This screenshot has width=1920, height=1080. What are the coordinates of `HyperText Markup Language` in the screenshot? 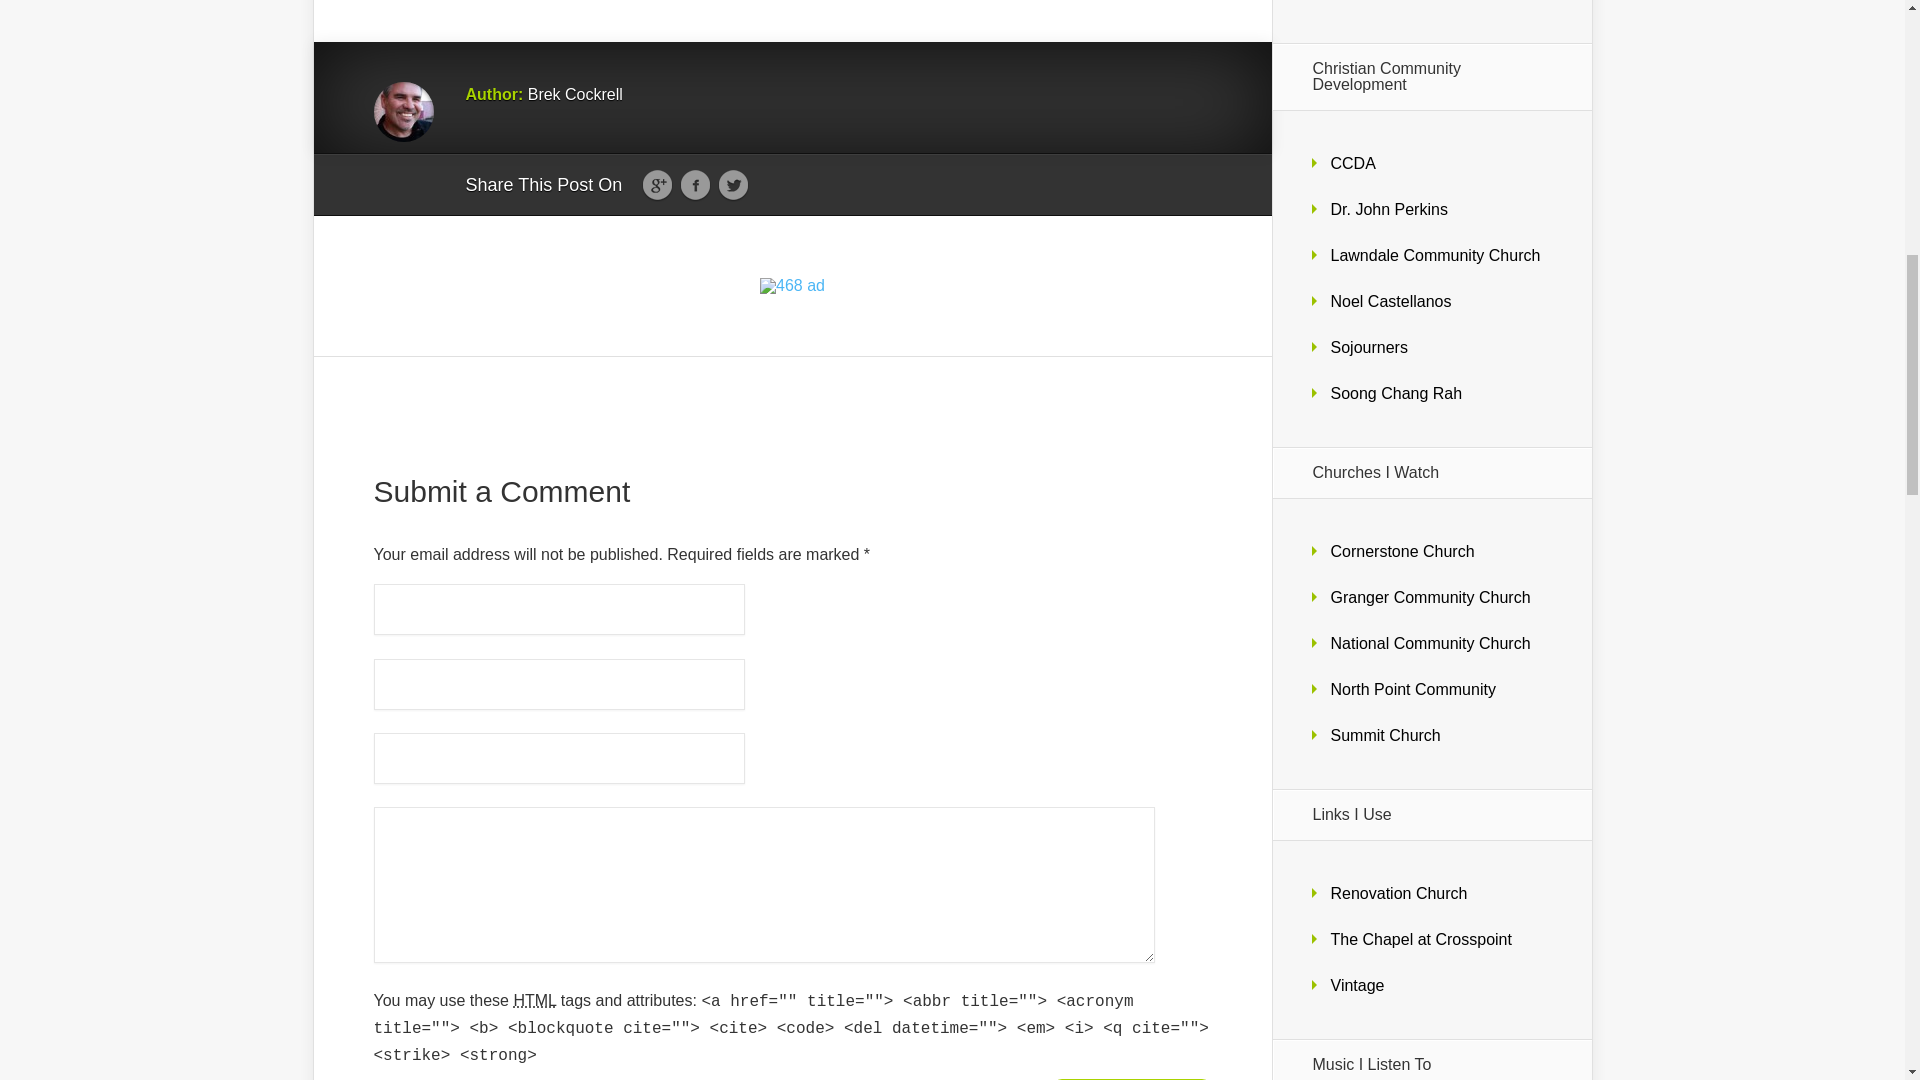 It's located at (534, 1000).